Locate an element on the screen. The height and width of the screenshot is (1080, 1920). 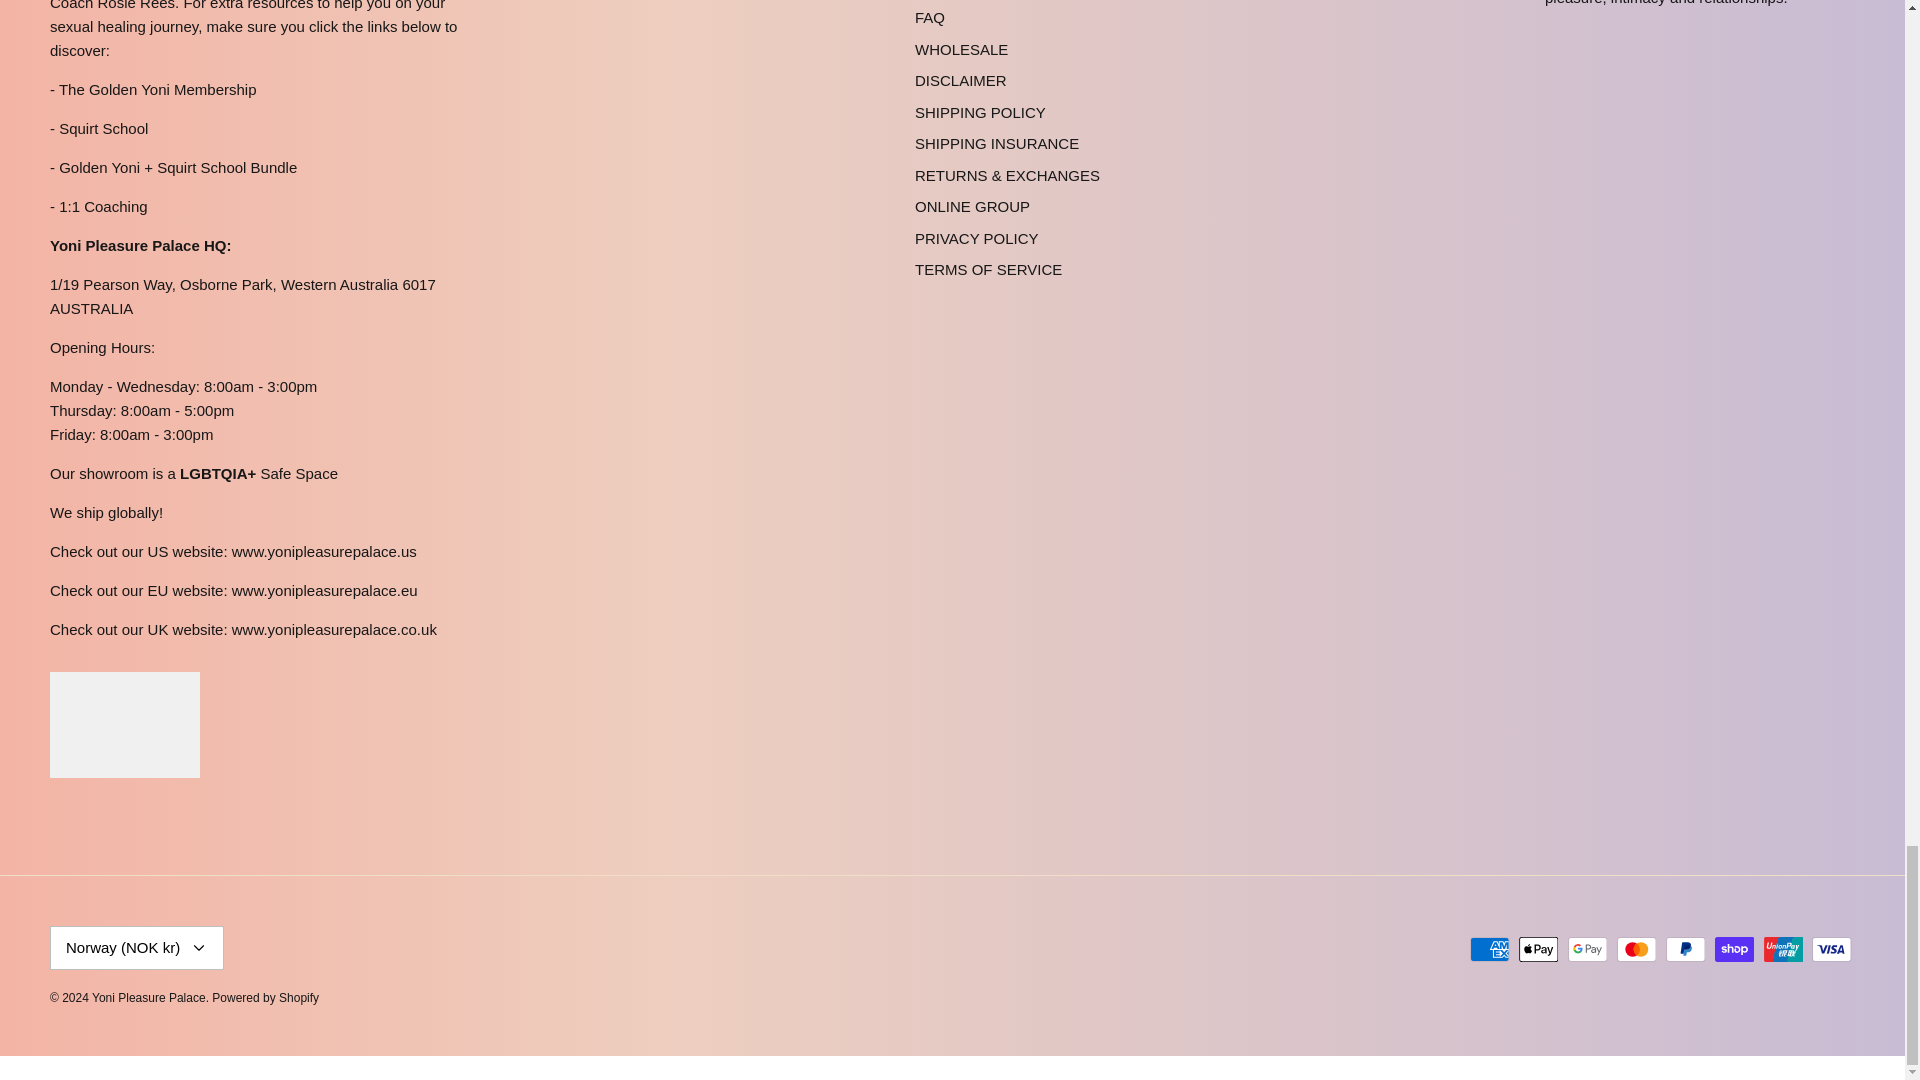
Shop Pay is located at coordinates (1734, 950).